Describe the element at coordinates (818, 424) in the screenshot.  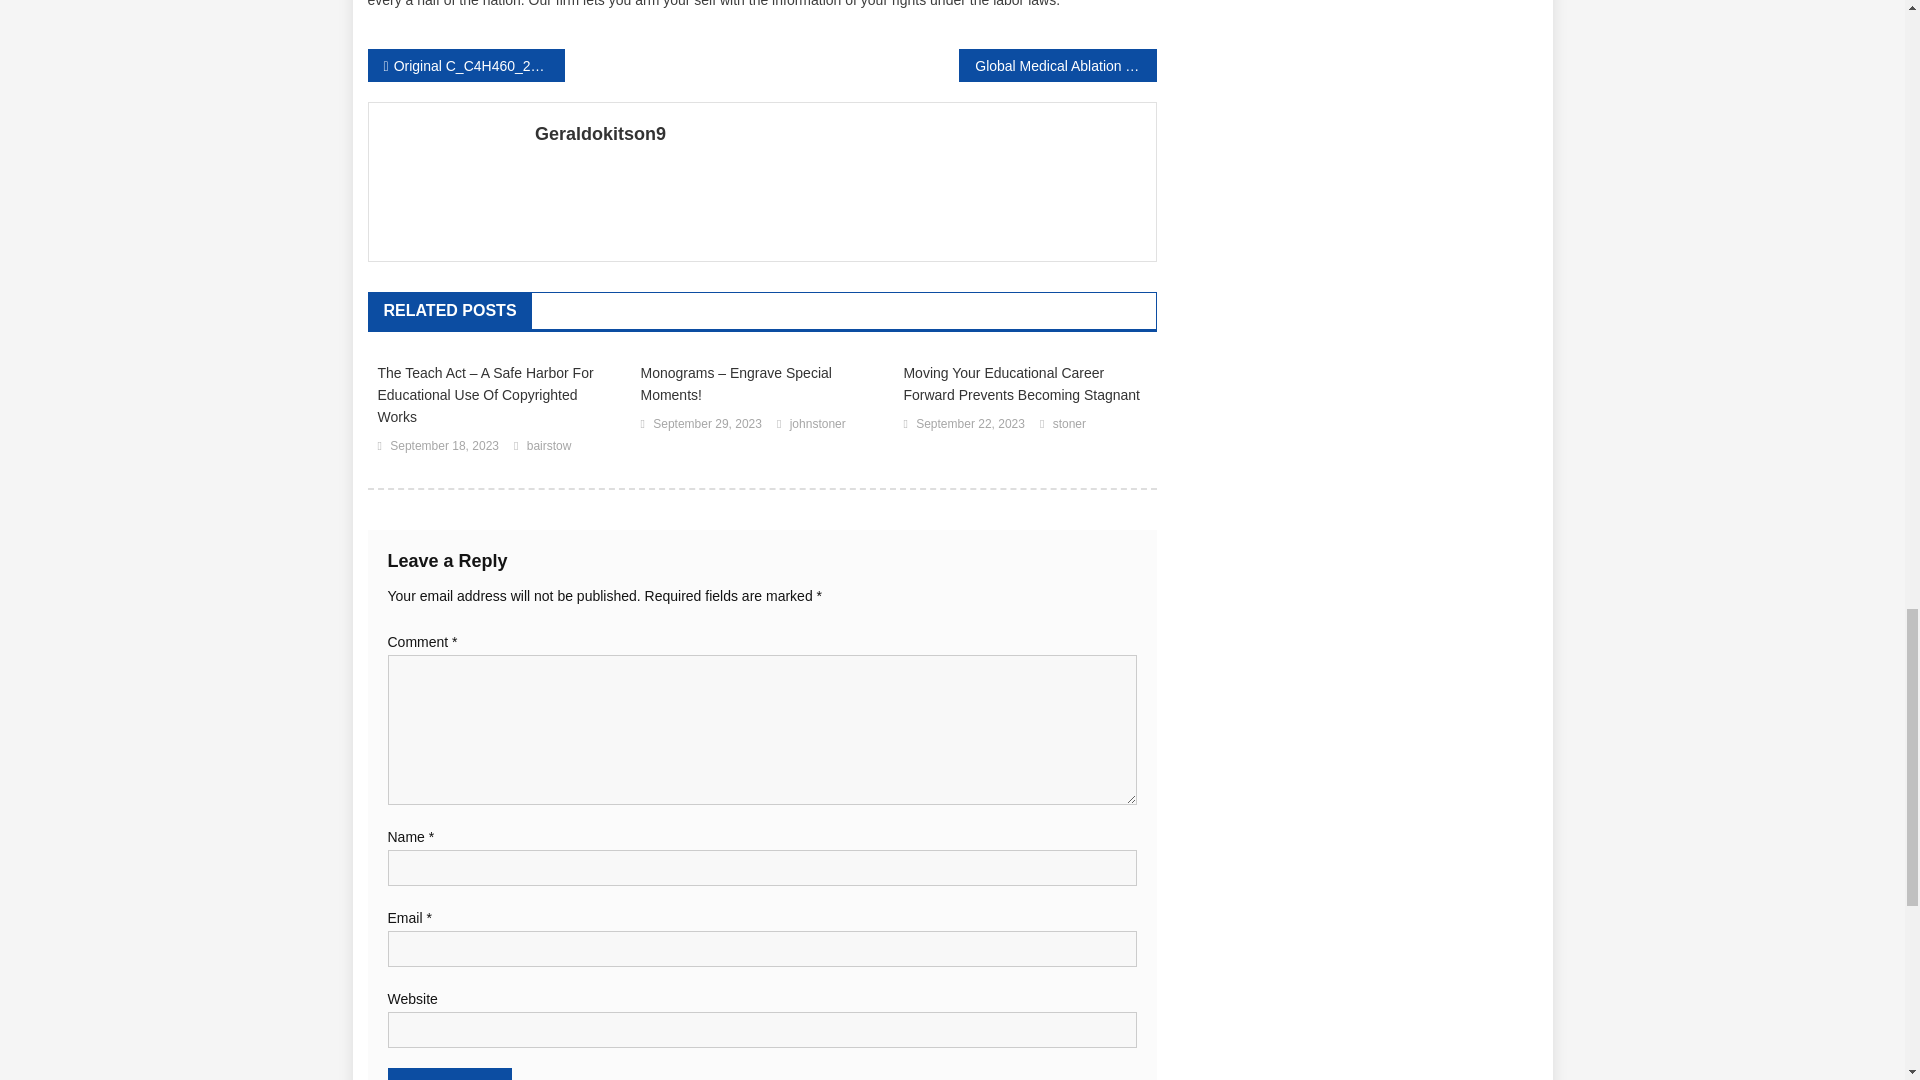
I see `johnstoner` at that location.